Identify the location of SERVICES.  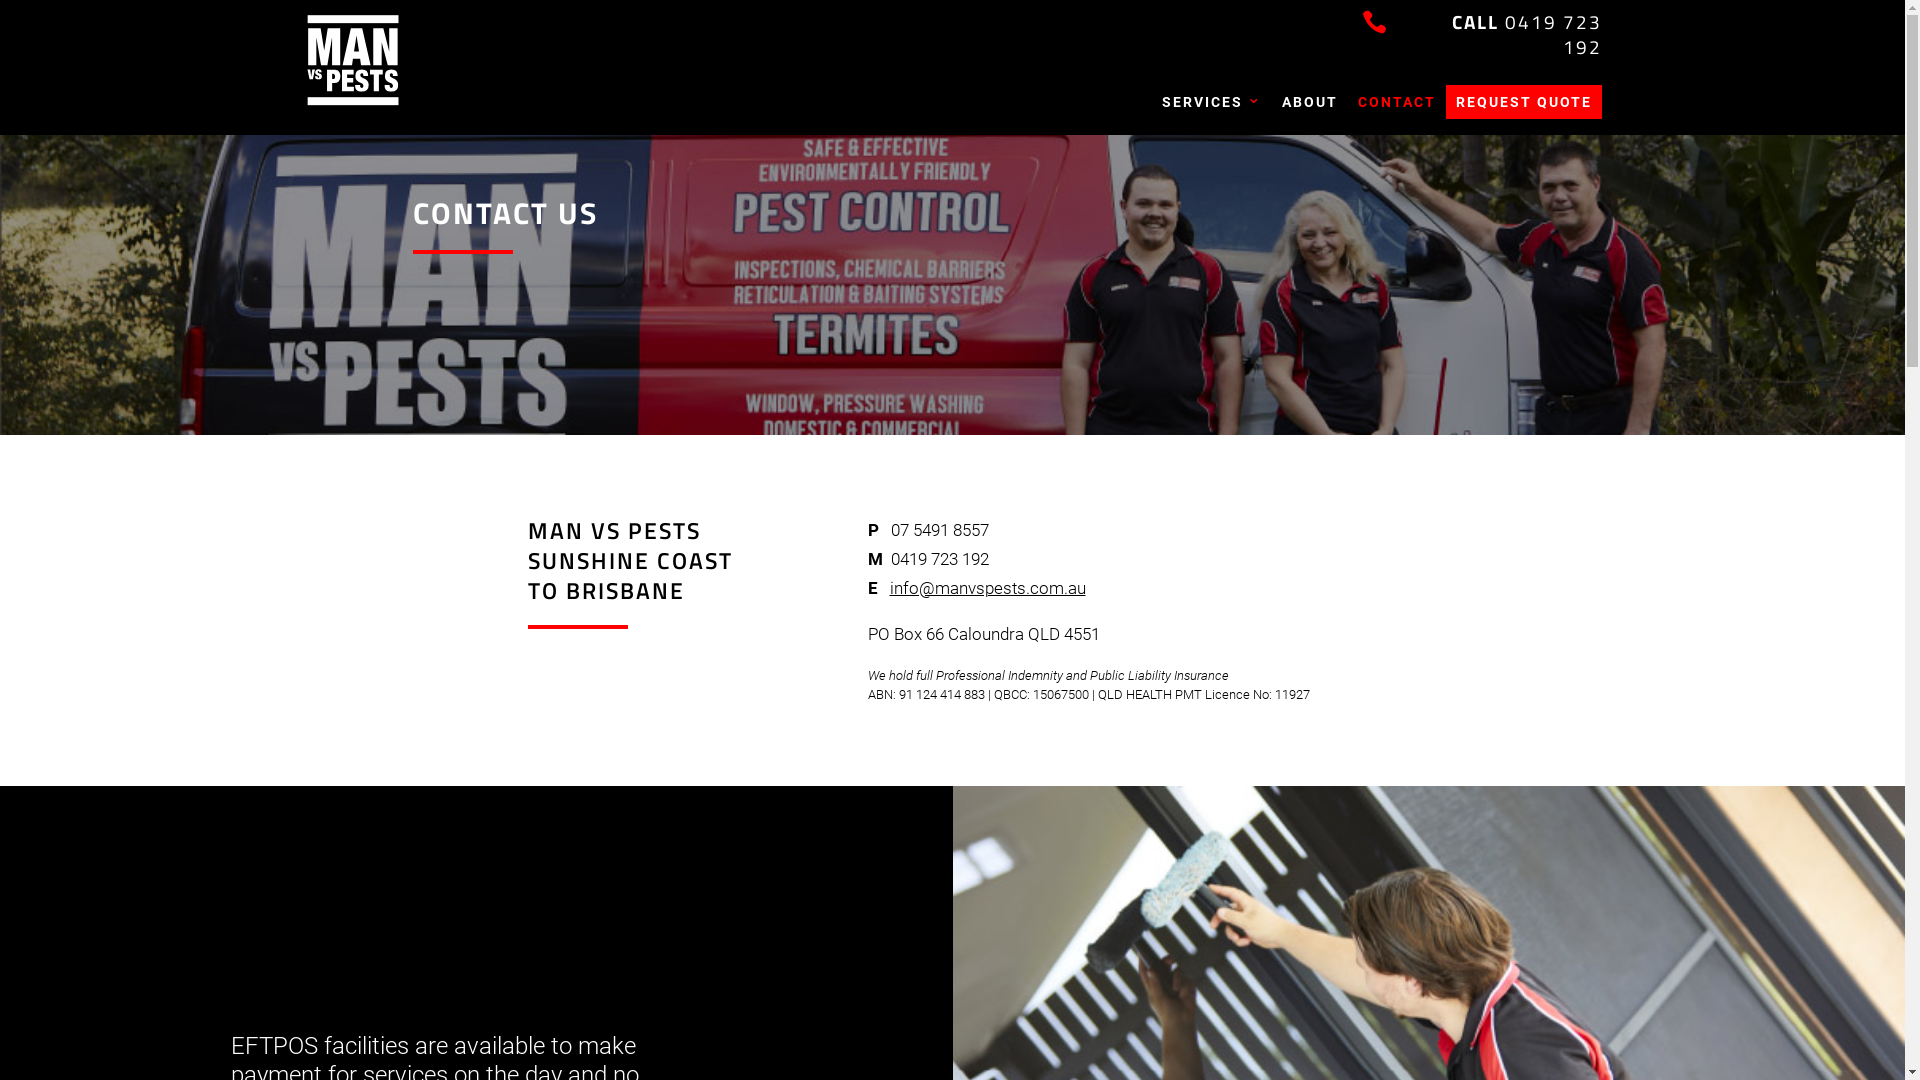
(1212, 102).